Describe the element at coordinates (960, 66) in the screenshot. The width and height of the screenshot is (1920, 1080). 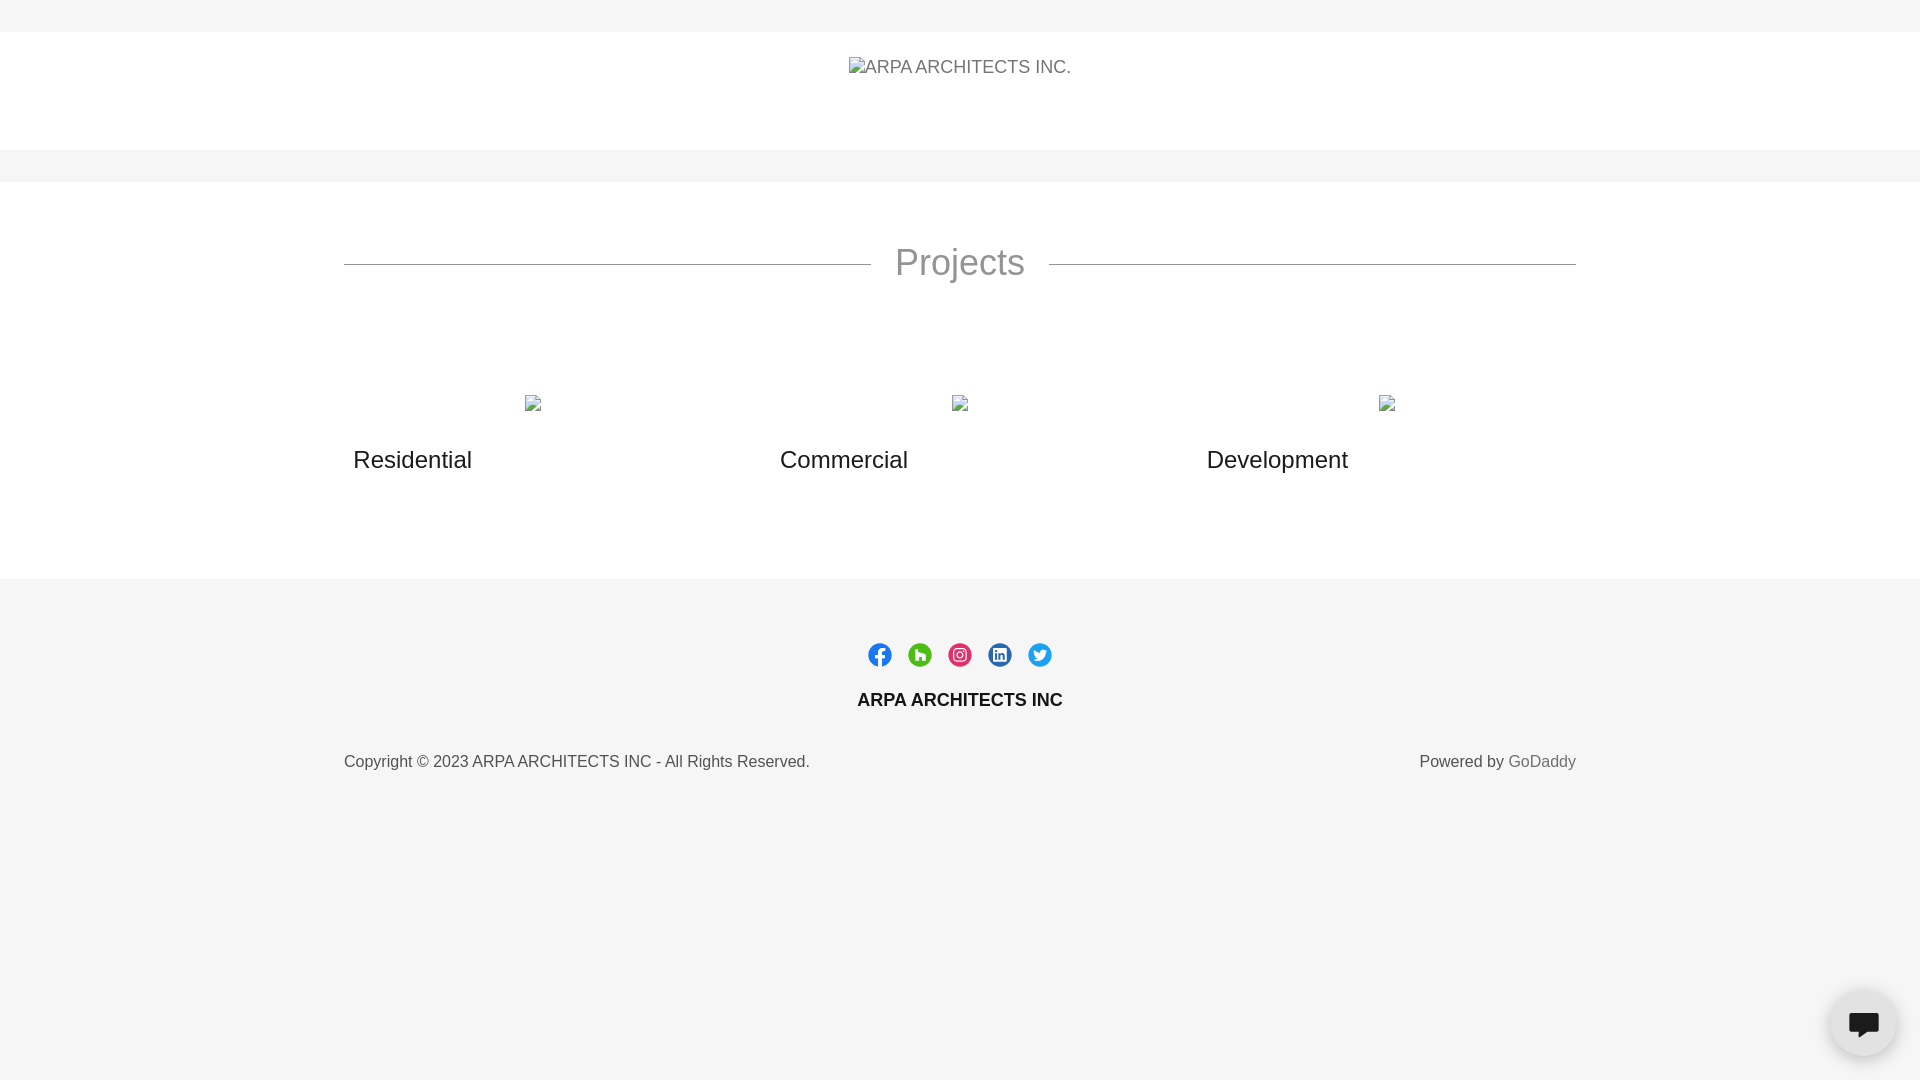
I see `ARPA ARCHITECTS INC.` at that location.